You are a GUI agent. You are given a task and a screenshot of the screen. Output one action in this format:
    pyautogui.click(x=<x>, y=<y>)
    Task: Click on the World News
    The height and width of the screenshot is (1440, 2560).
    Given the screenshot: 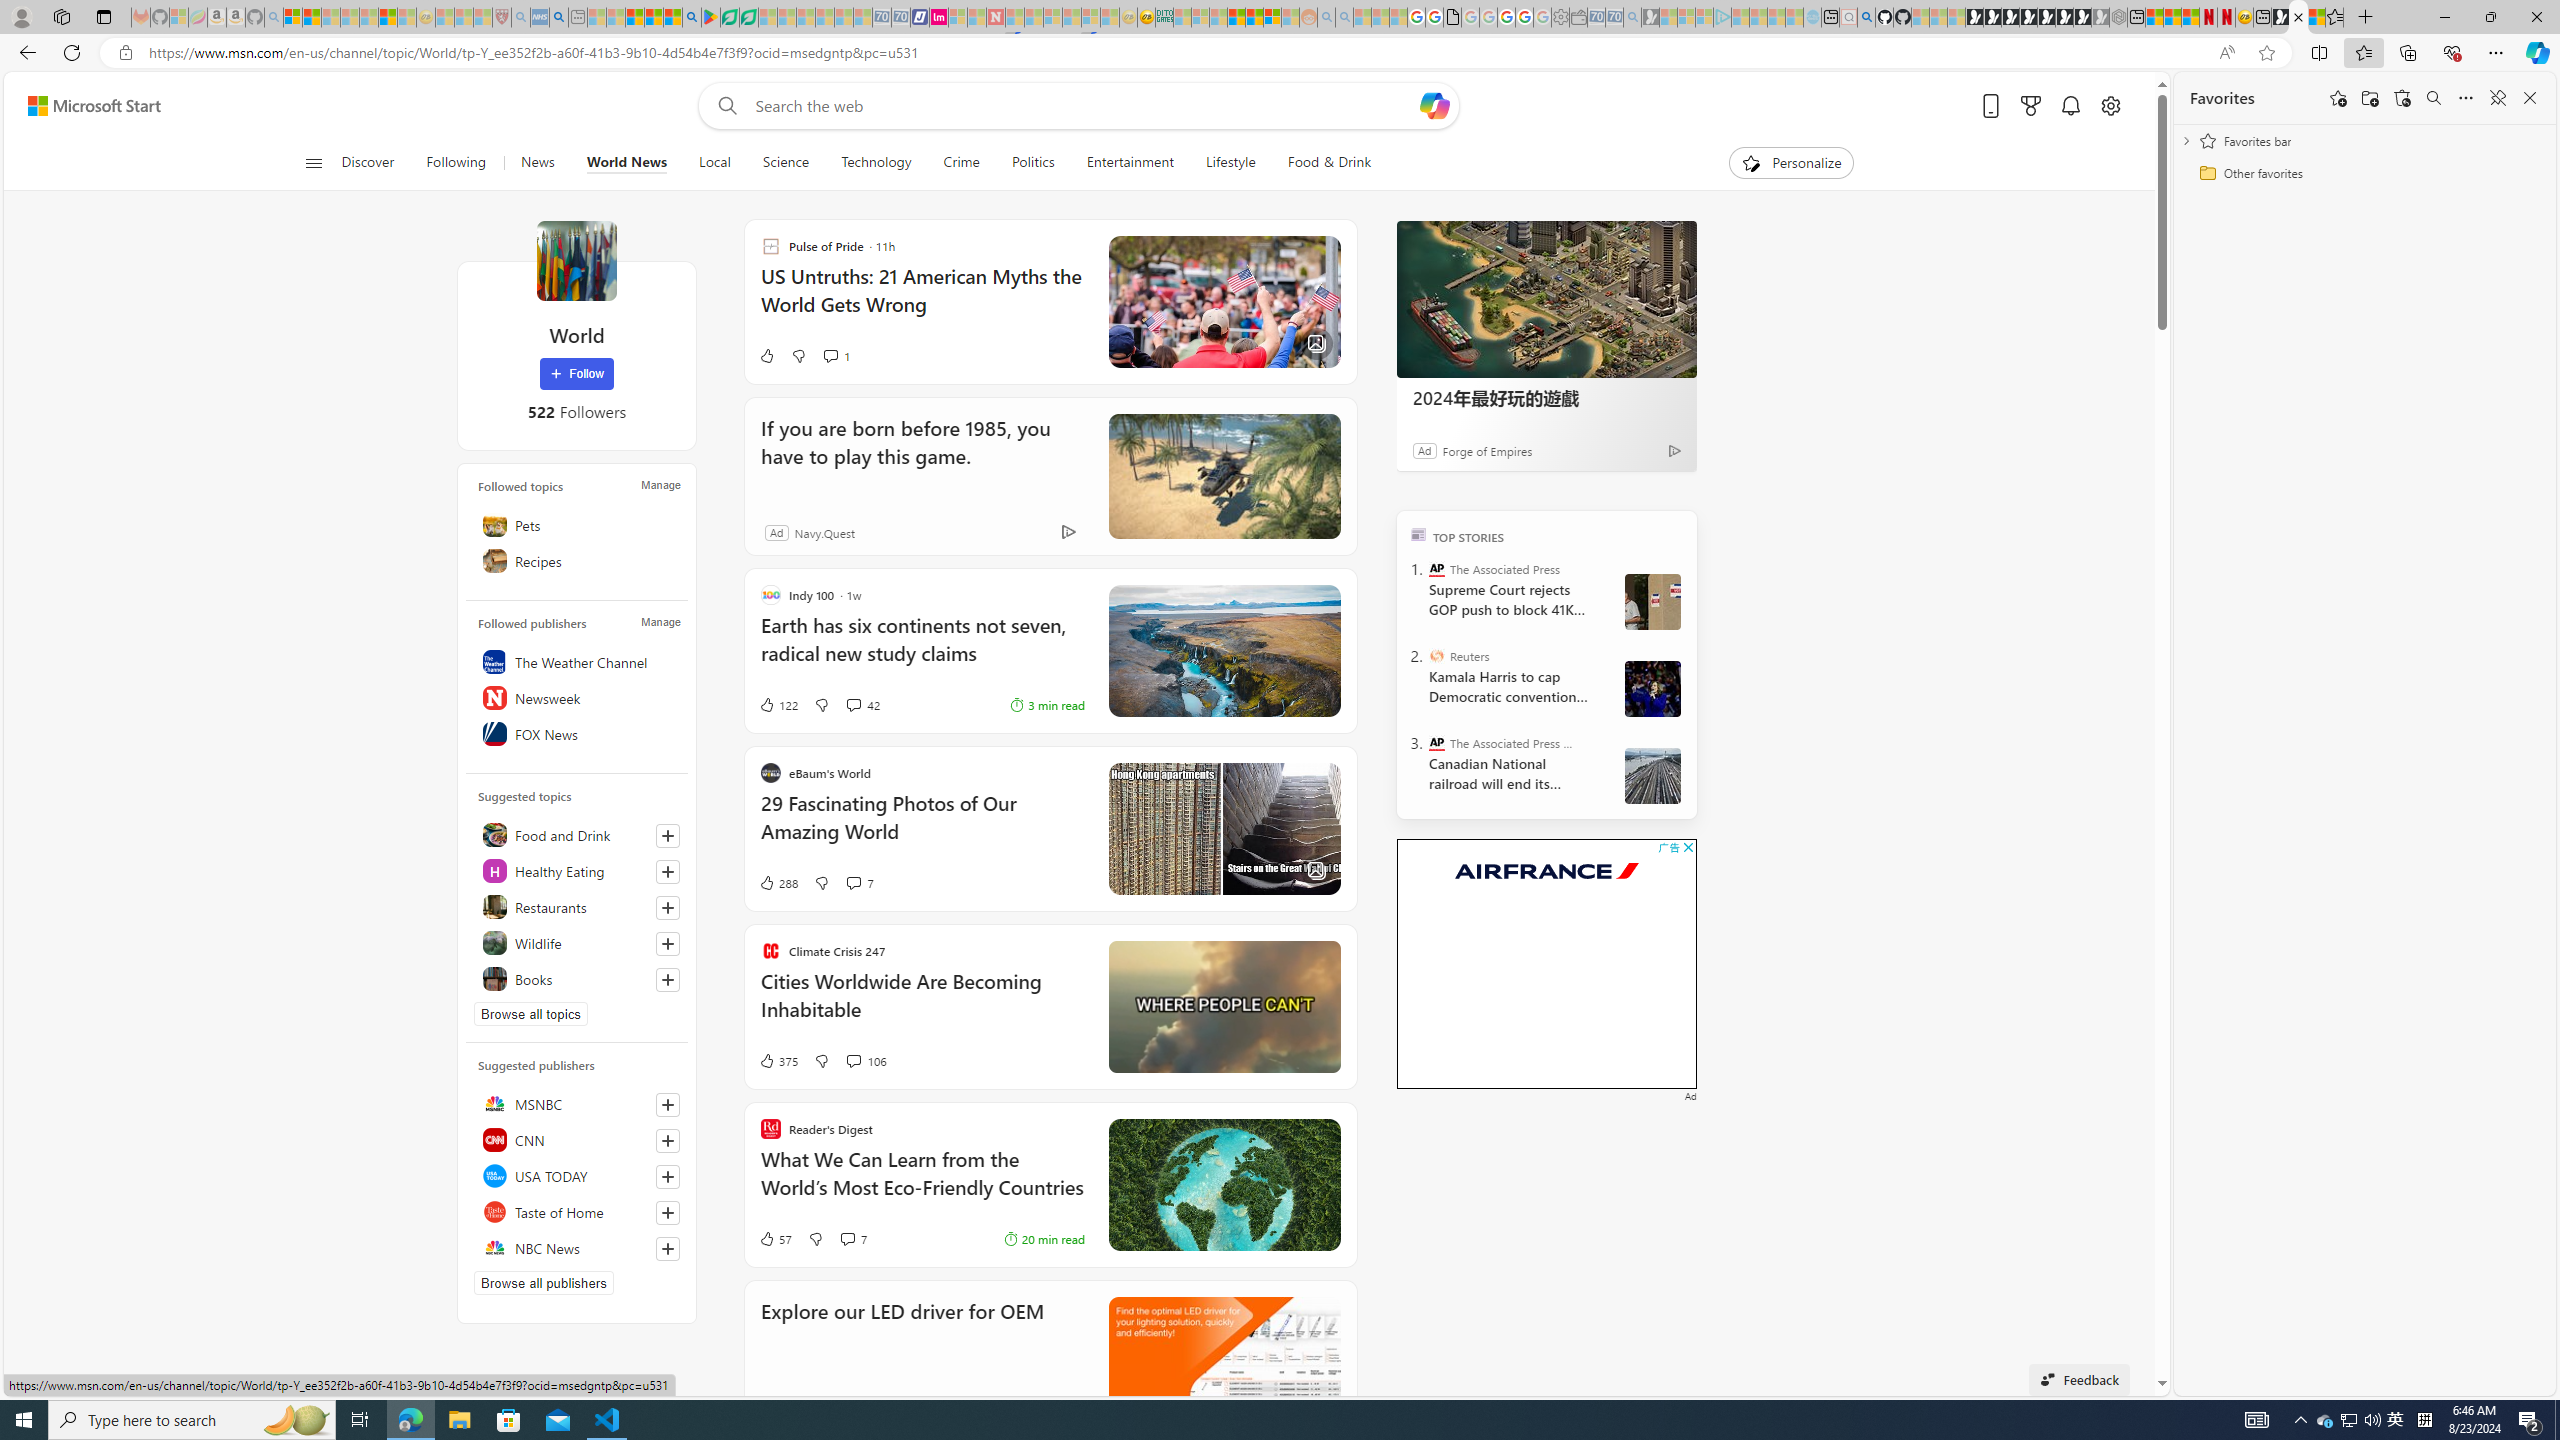 What is the action you would take?
    pyautogui.click(x=626, y=163)
    